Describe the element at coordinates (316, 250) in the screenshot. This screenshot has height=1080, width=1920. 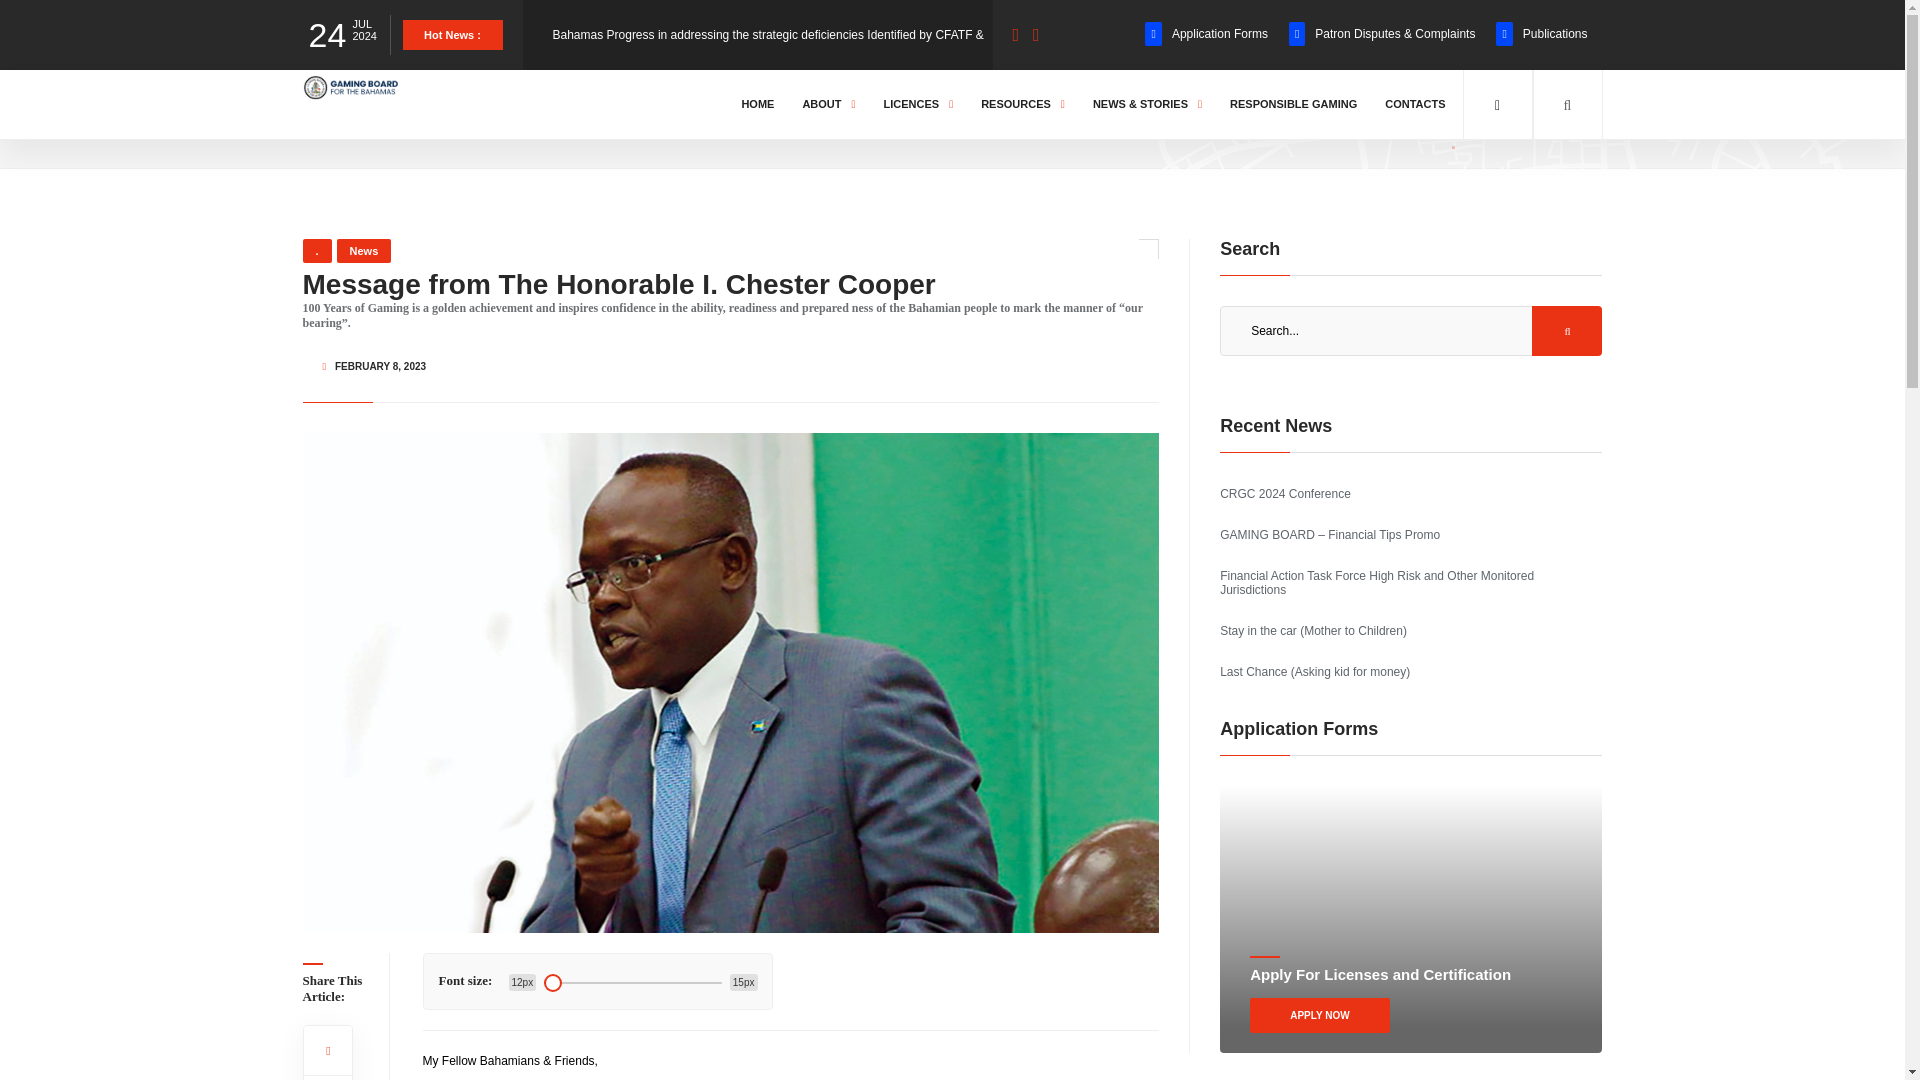
I see `.` at that location.